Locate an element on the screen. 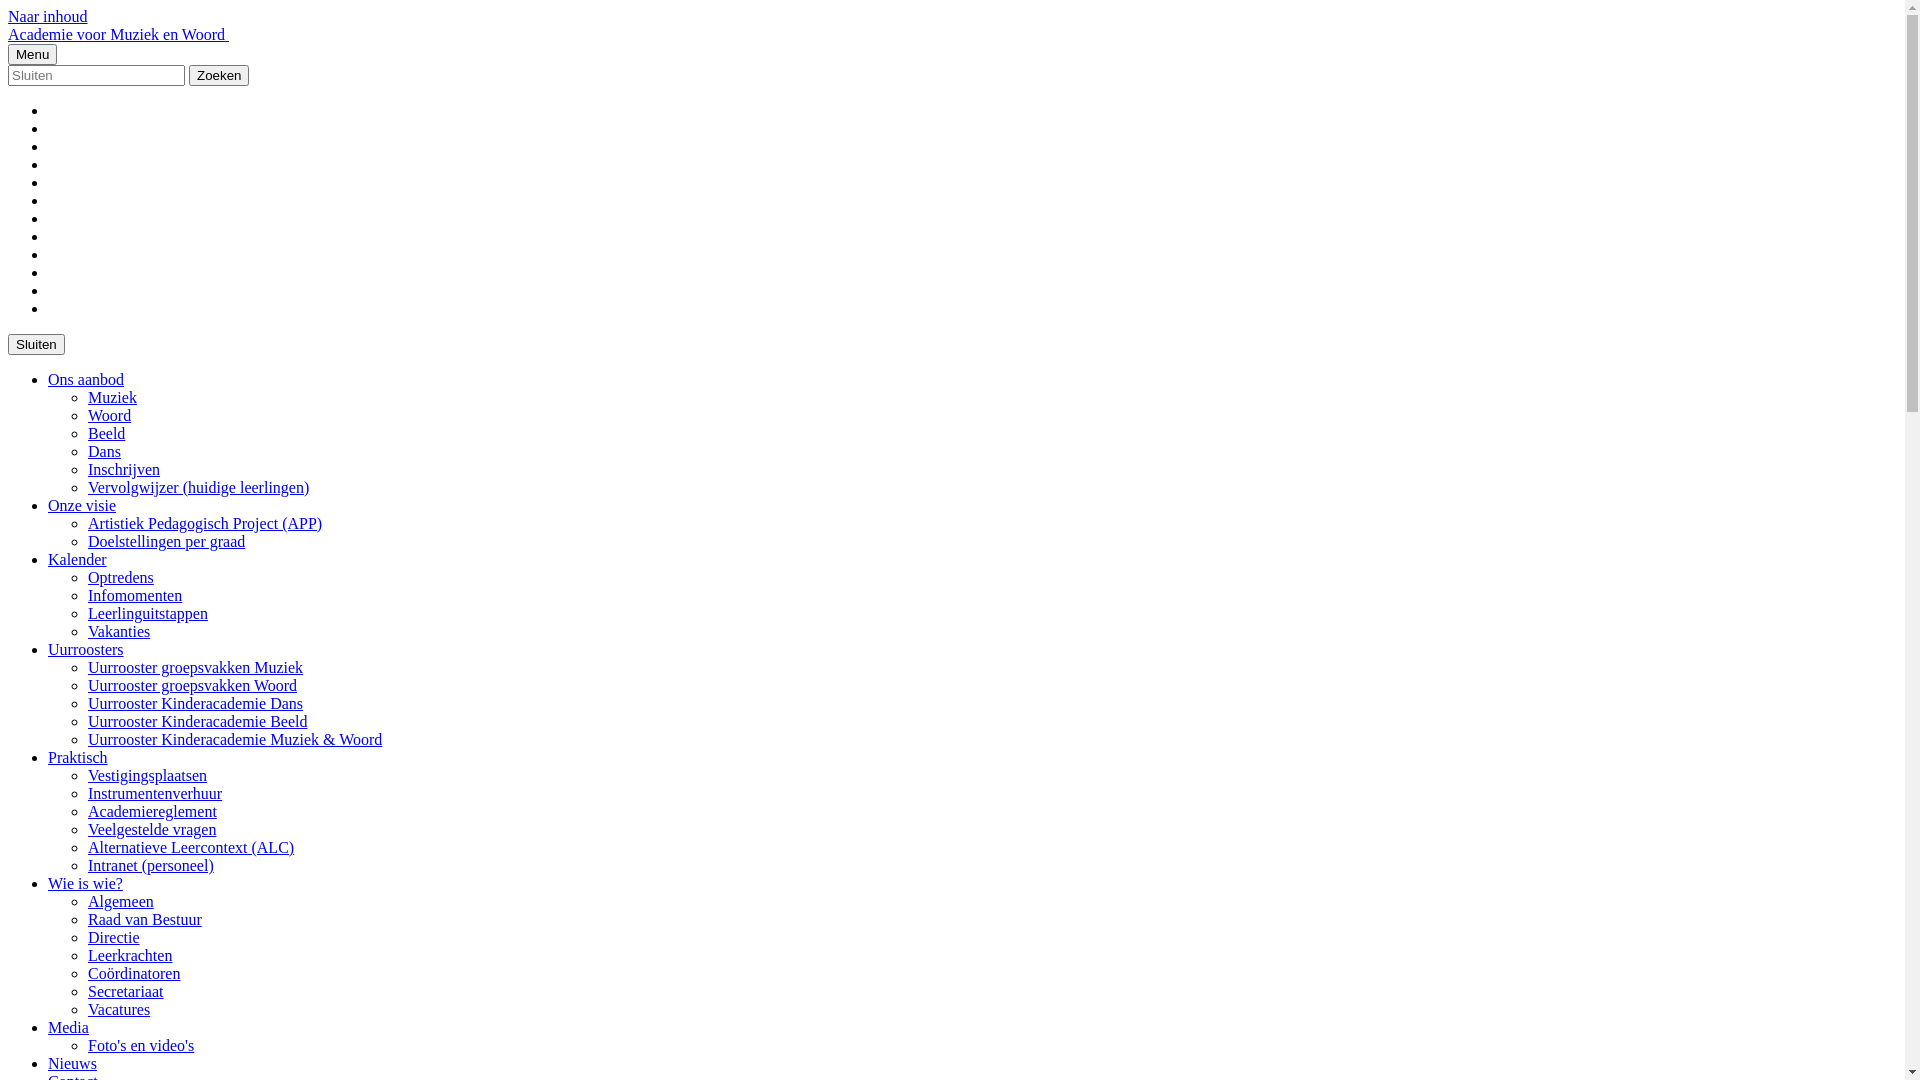 The height and width of the screenshot is (1080, 1920). Academie voor Muziek en Woord is located at coordinates (118, 34).